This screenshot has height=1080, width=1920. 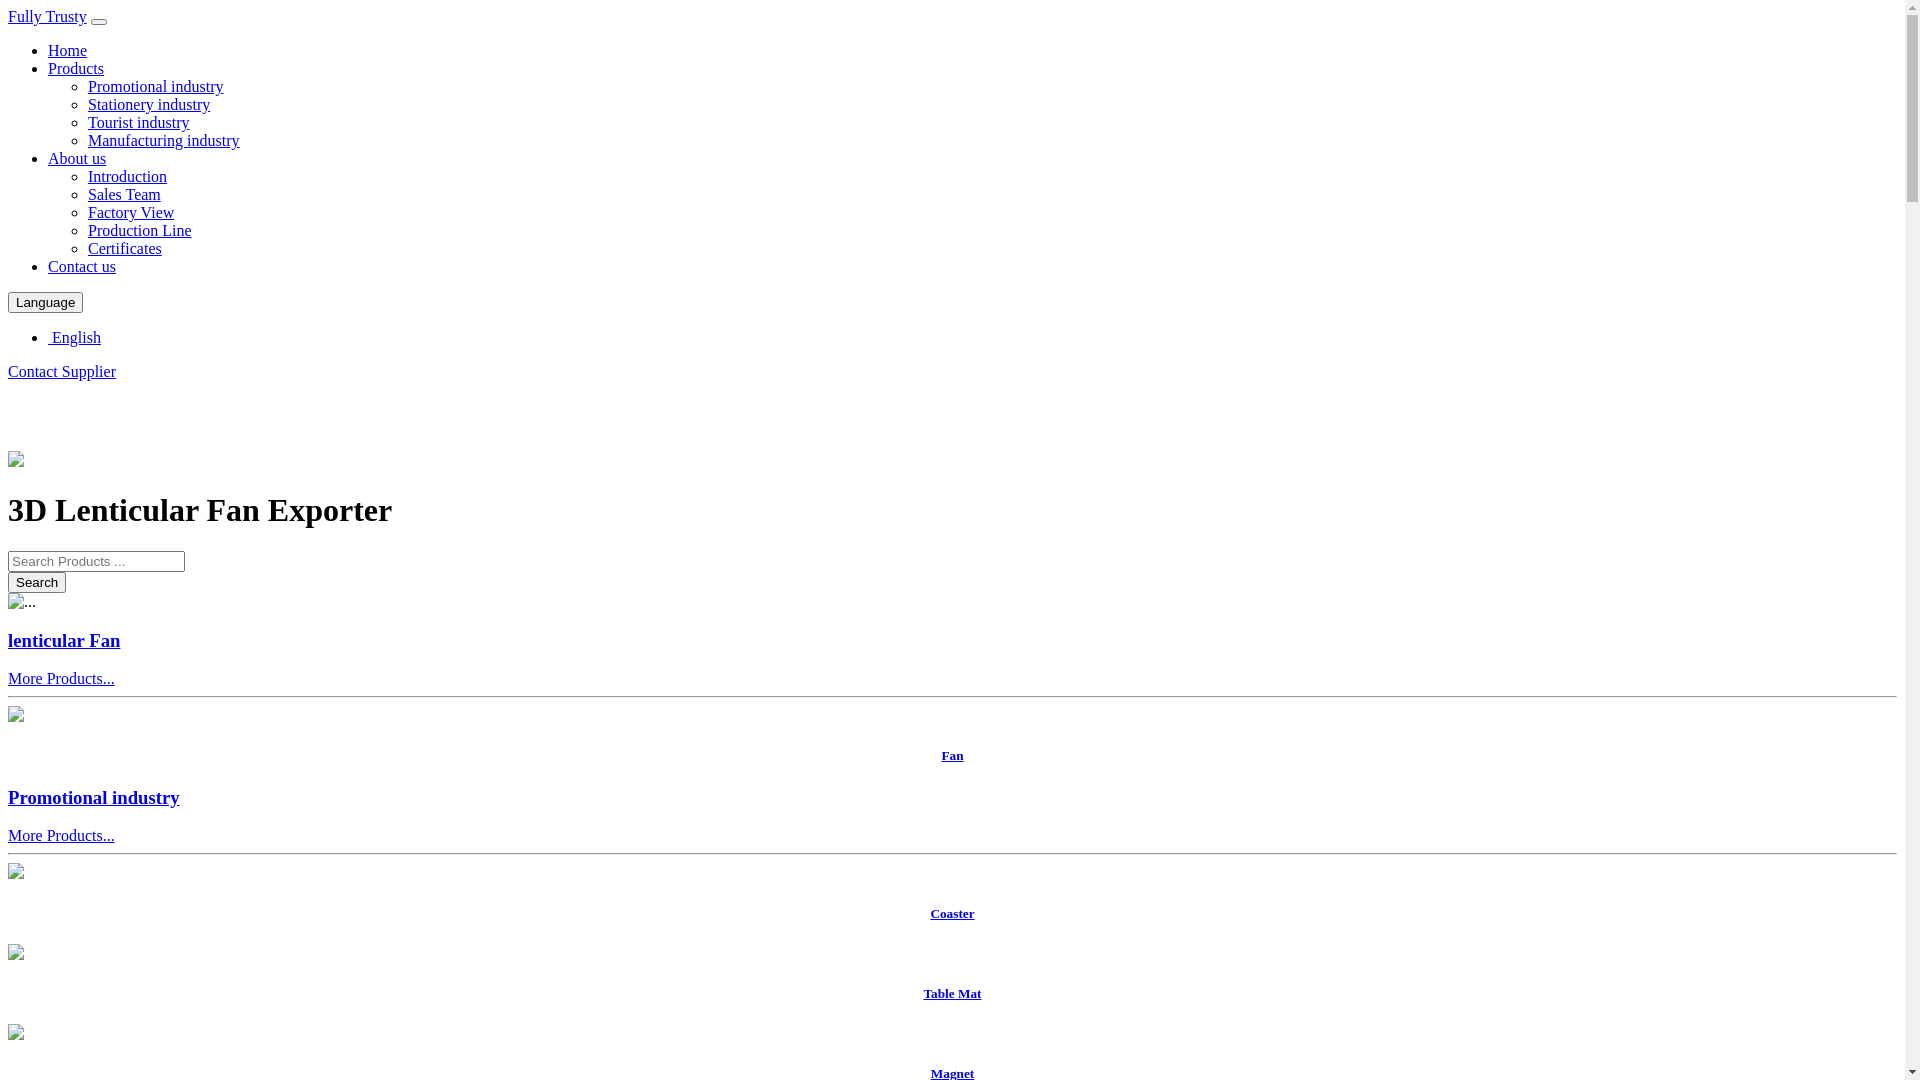 What do you see at coordinates (131, 212) in the screenshot?
I see `Factory View` at bounding box center [131, 212].